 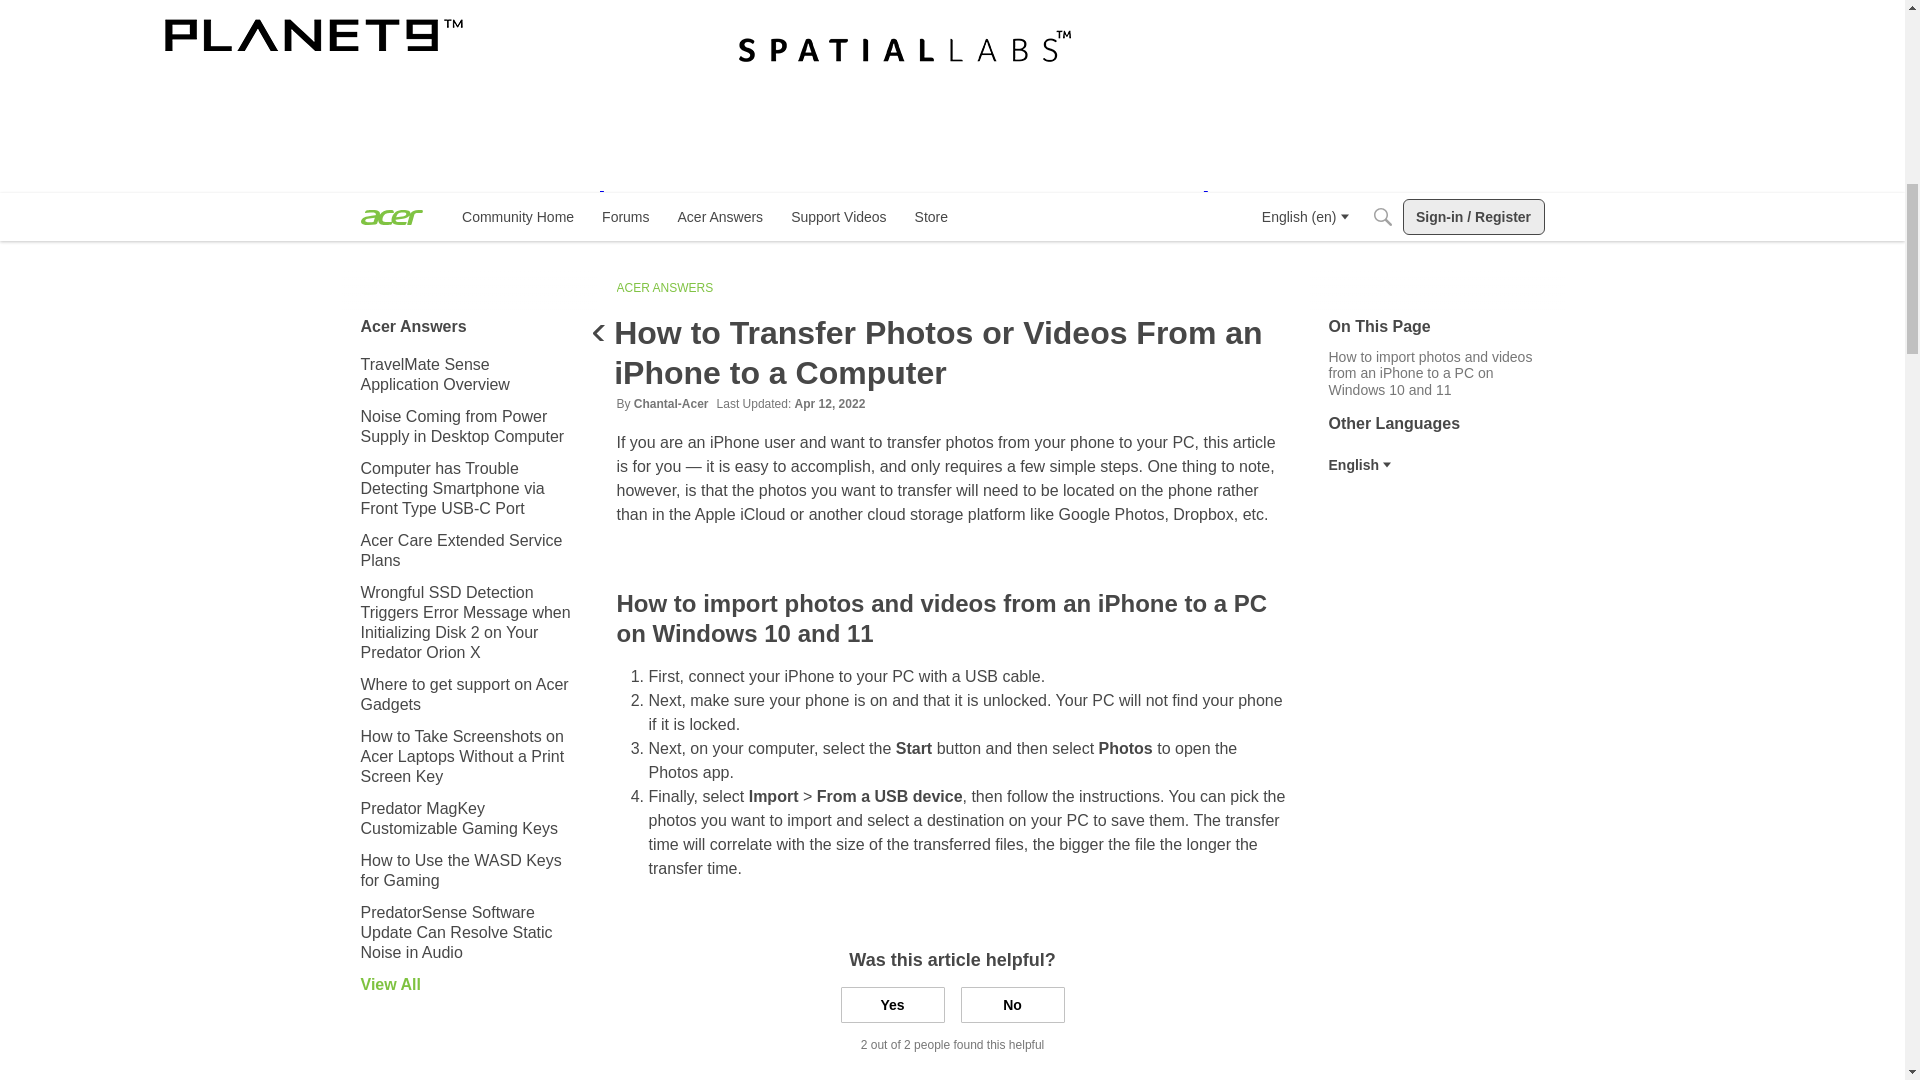 I want to click on Where to get support on Acer Gadgets, so click(x=468, y=694).